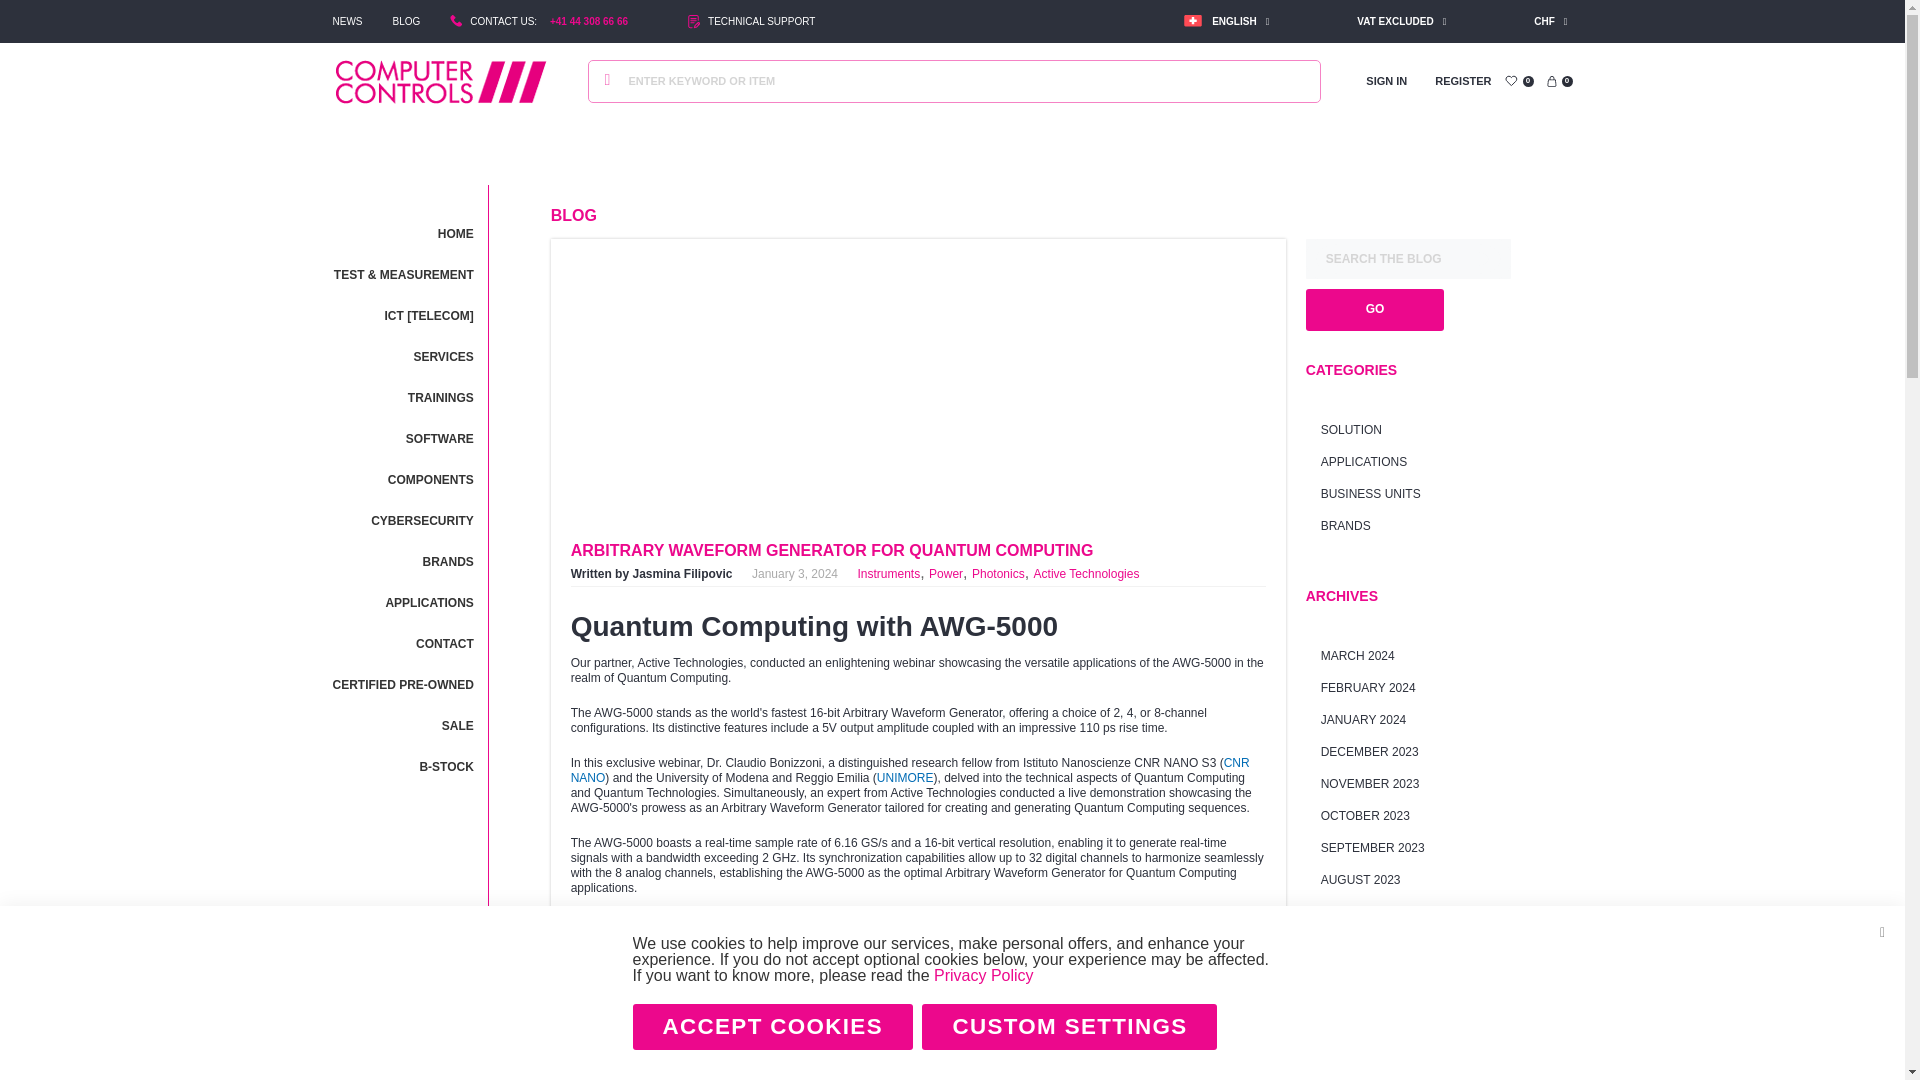 The image size is (1920, 1080). I want to click on Jasmina Filipovic, so click(681, 574).